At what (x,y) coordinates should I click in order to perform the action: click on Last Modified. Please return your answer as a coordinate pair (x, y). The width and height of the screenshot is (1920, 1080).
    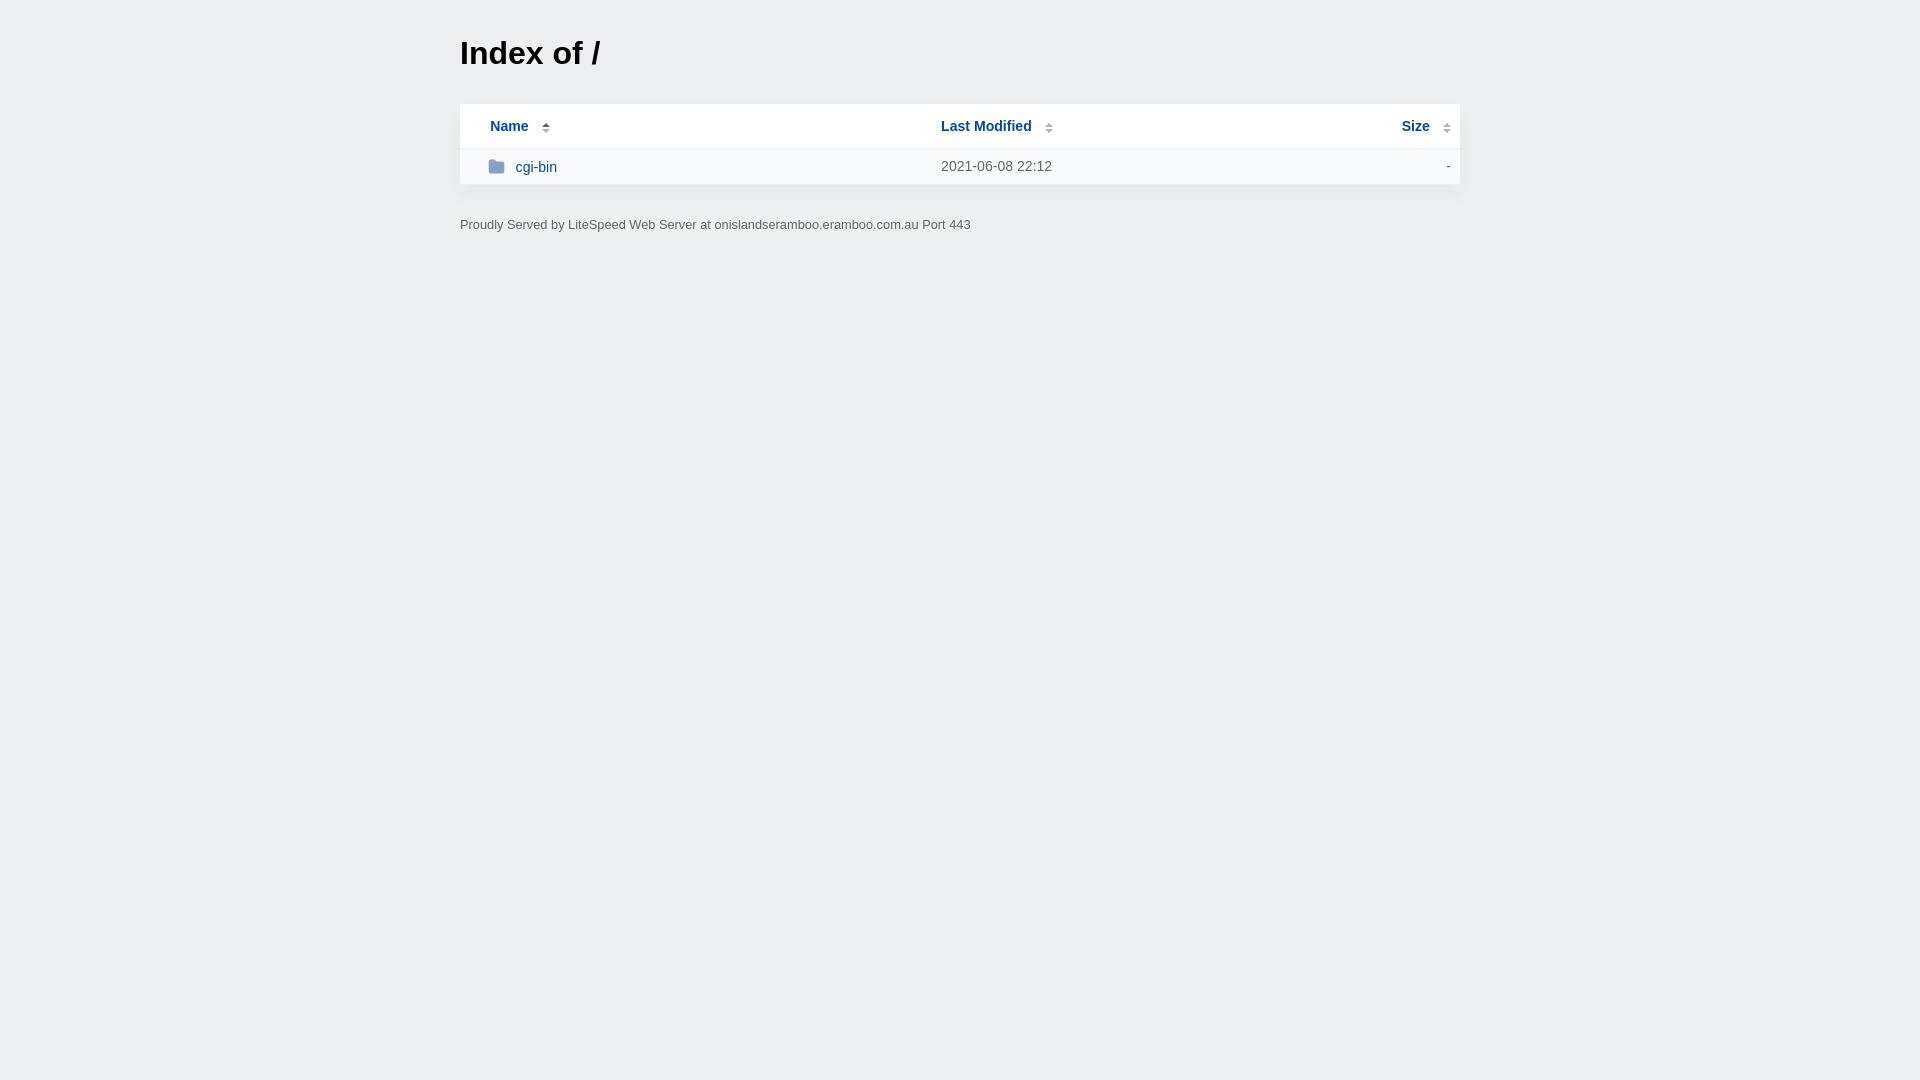
    Looking at the image, I should click on (997, 126).